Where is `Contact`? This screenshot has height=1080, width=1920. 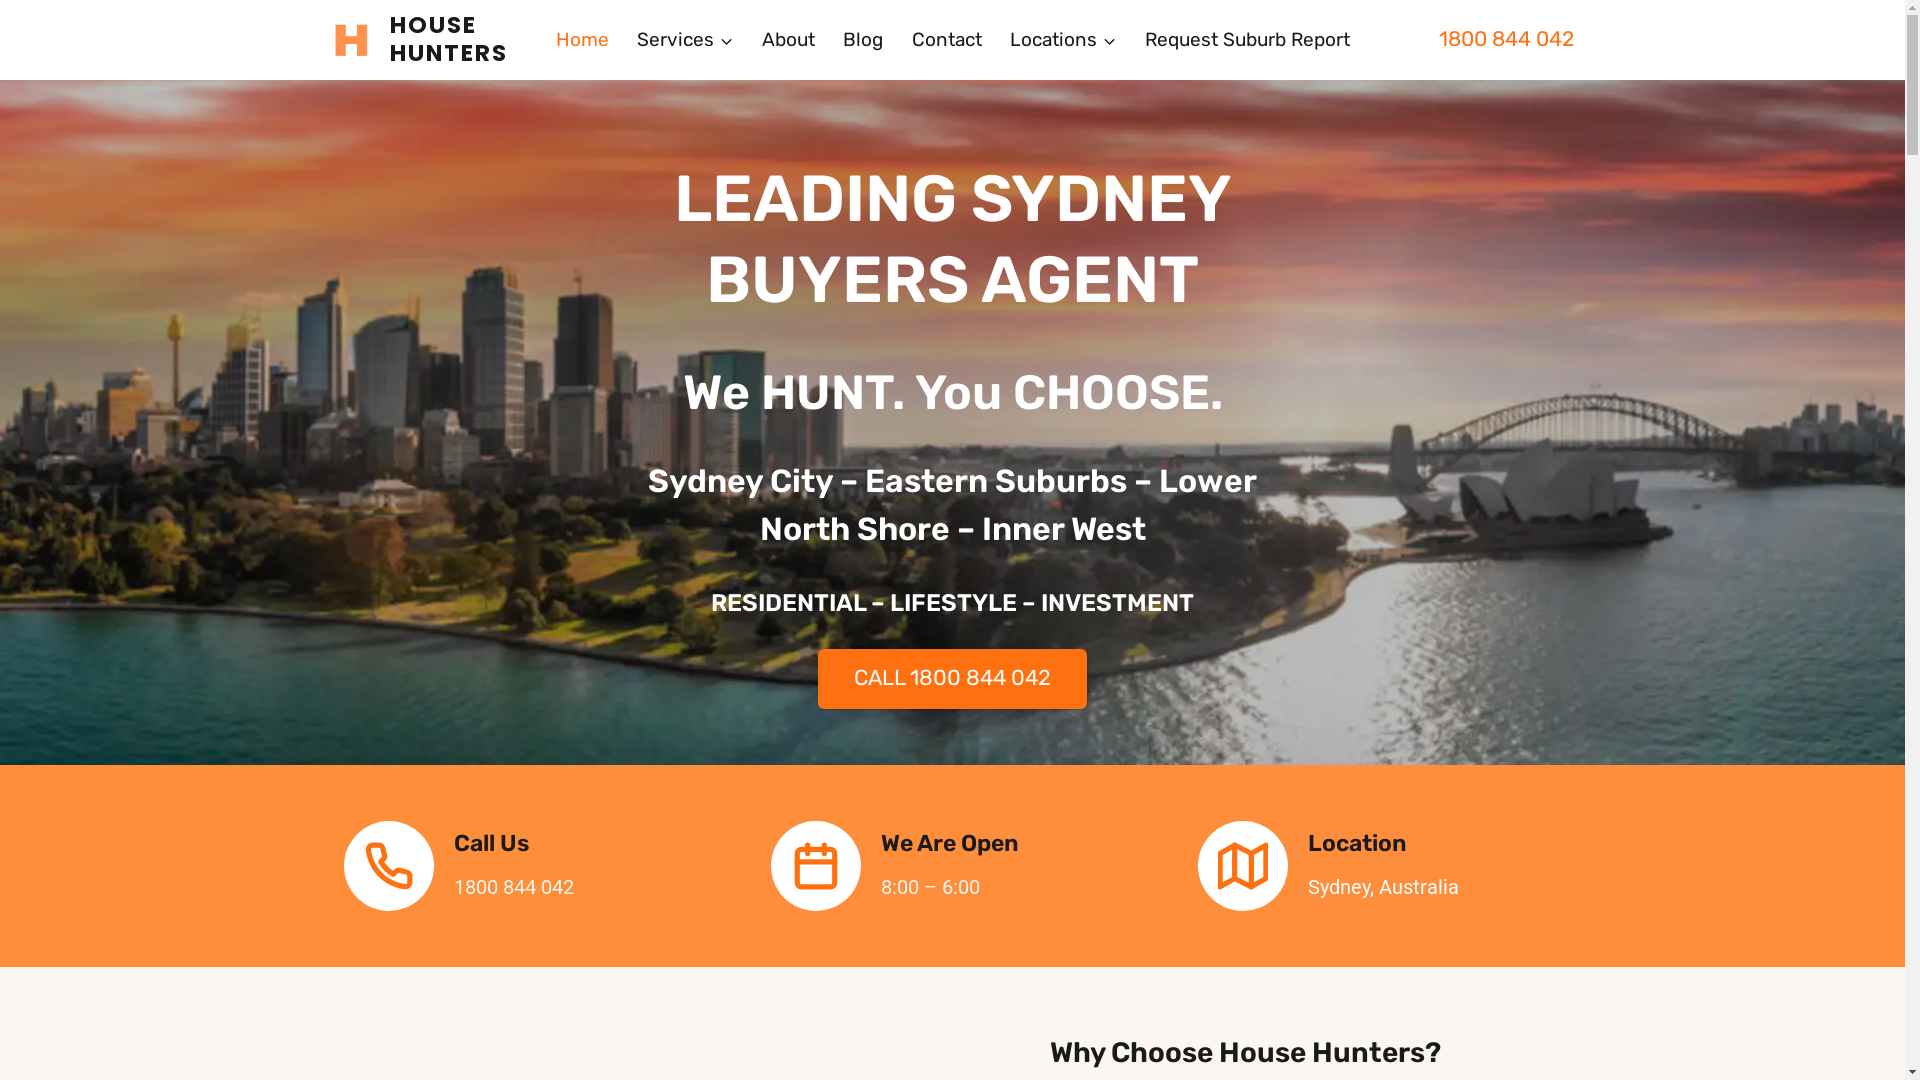 Contact is located at coordinates (946, 40).